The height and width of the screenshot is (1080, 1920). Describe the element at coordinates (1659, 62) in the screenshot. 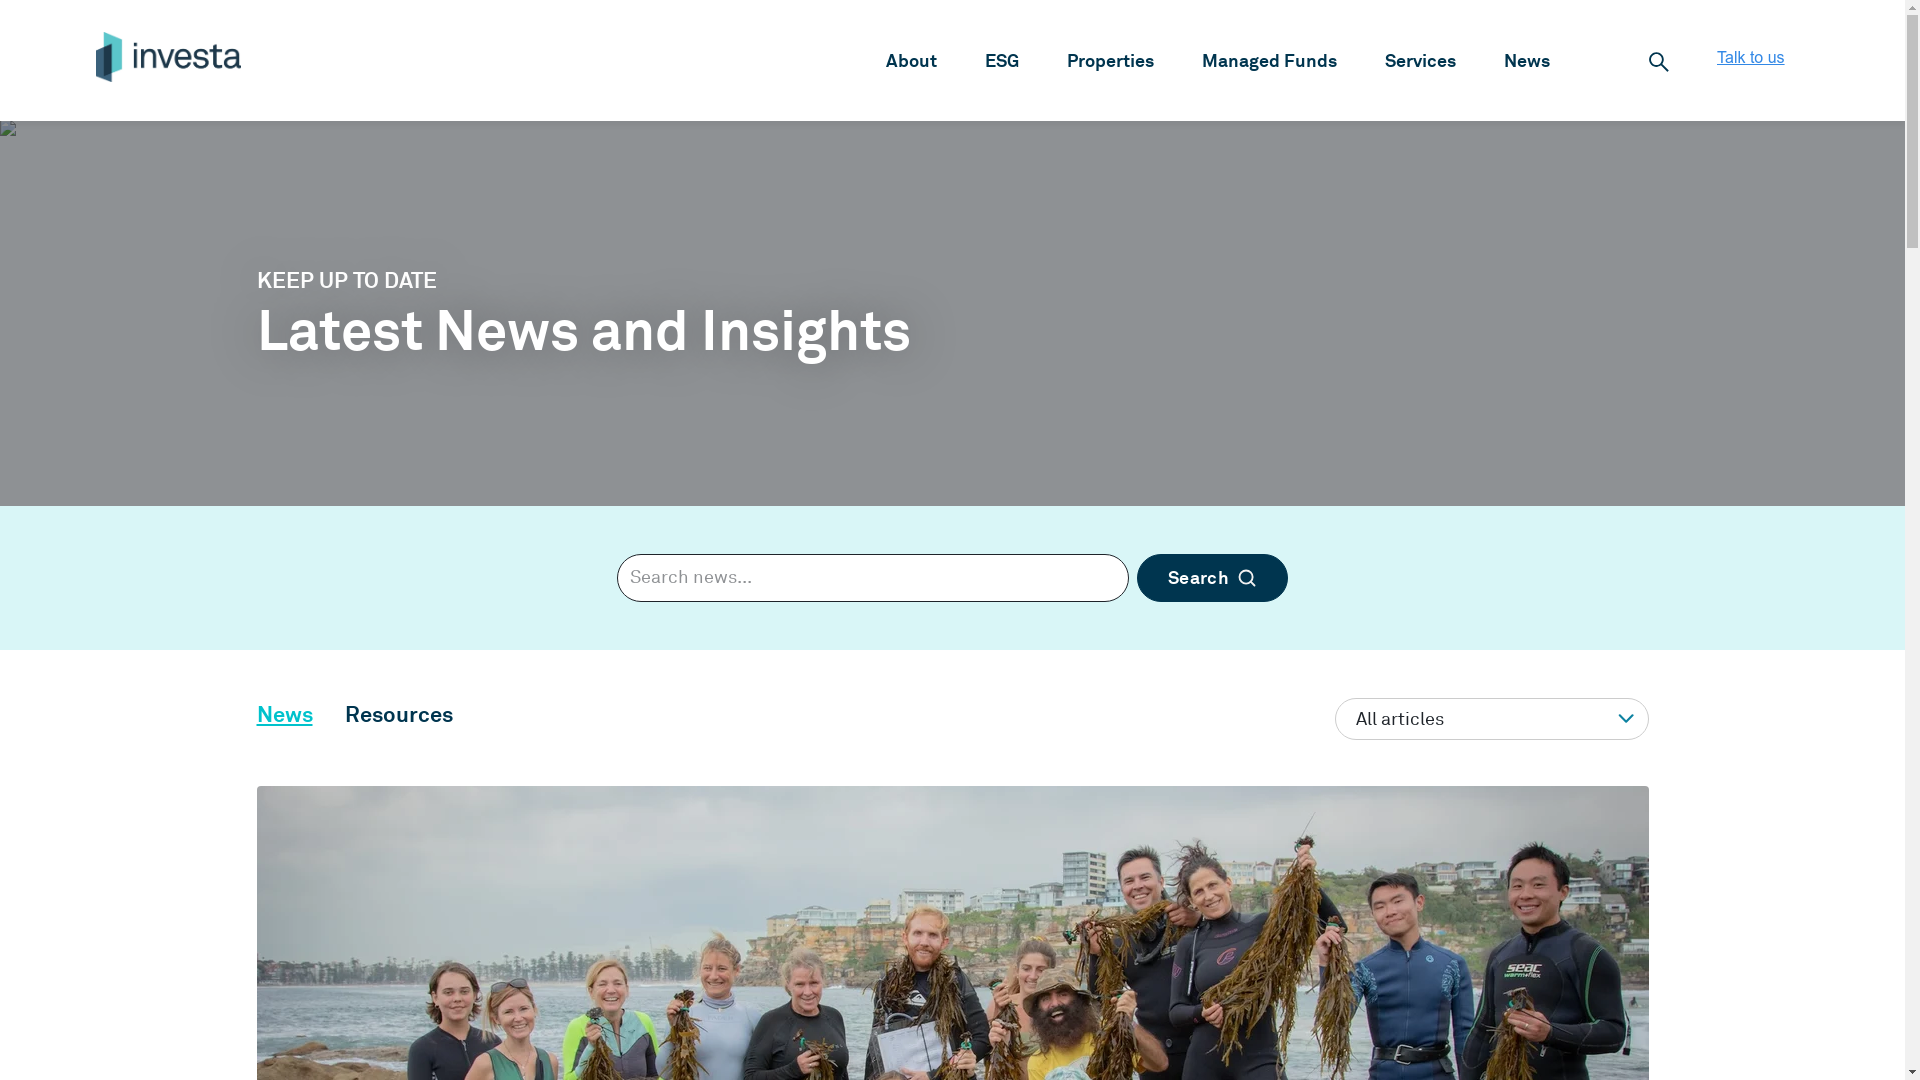

I see `Search` at that location.